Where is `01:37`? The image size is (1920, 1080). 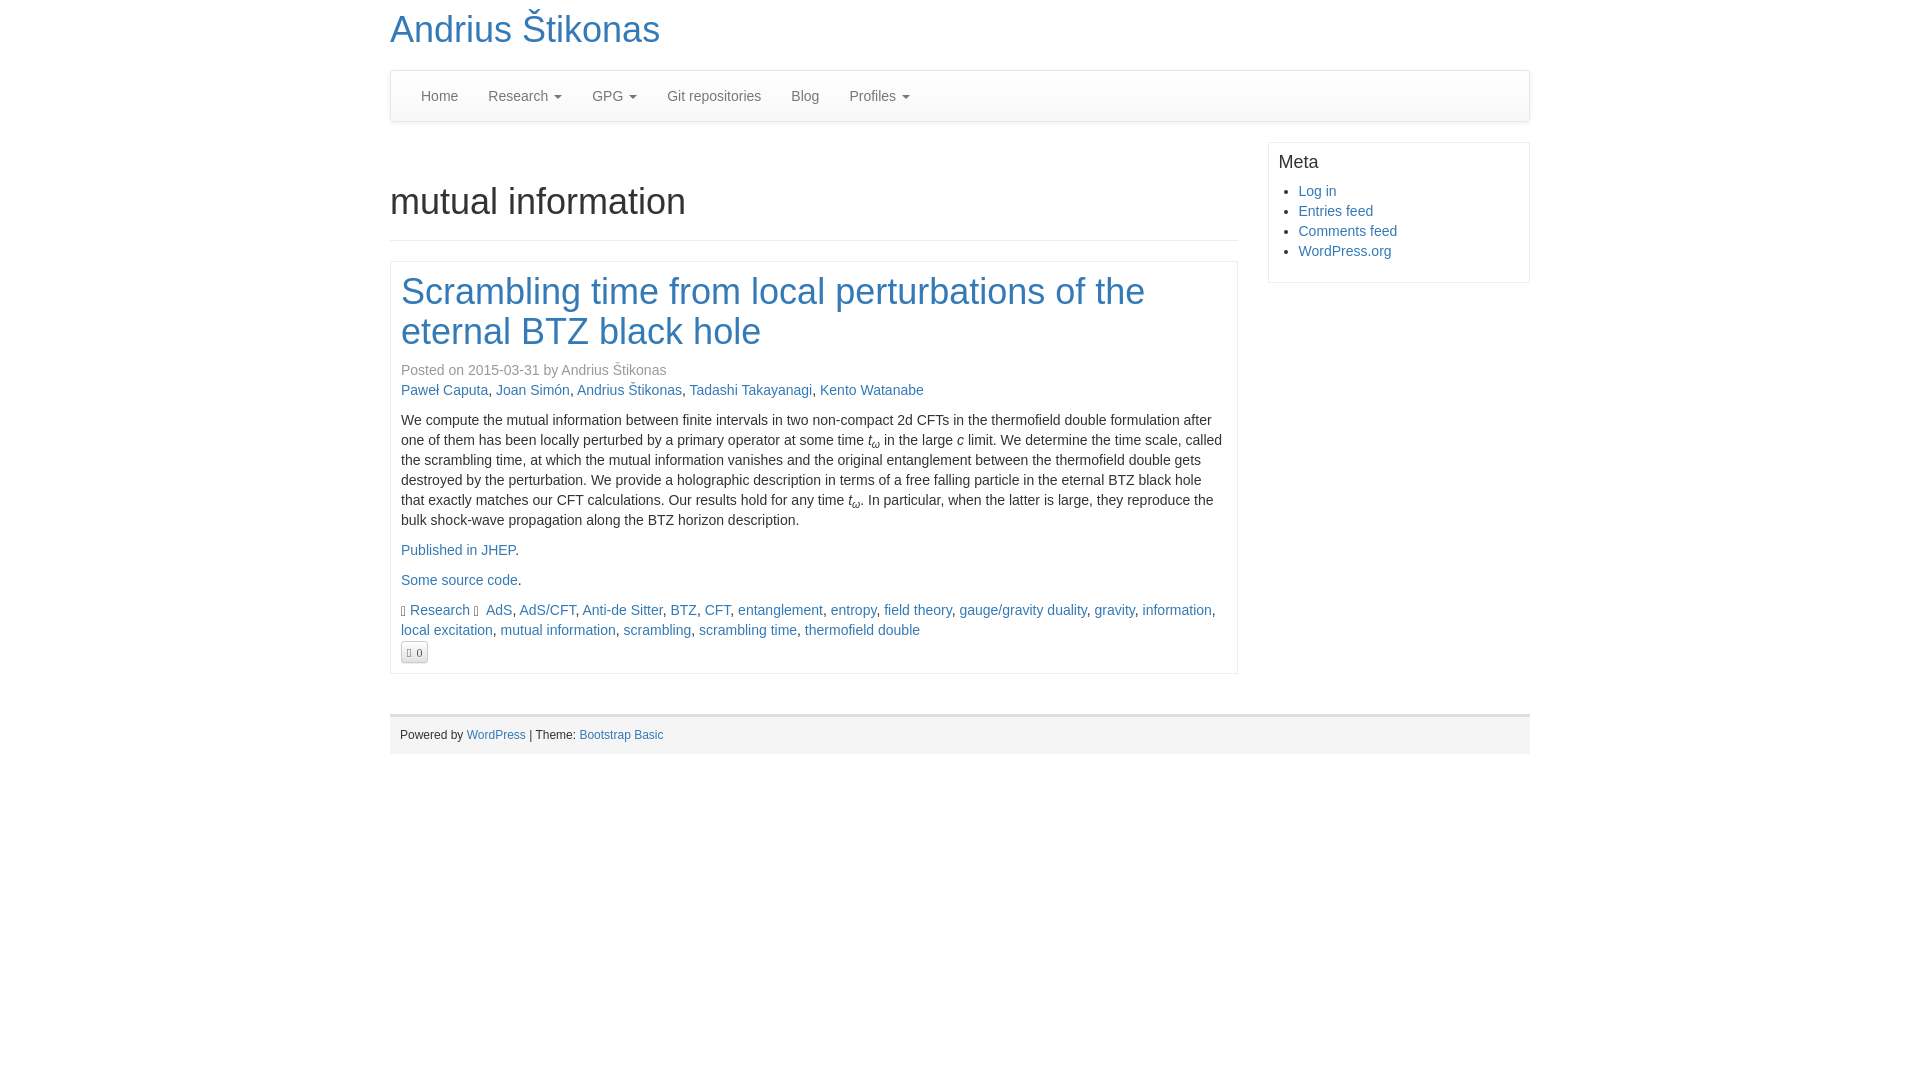 01:37 is located at coordinates (504, 370).